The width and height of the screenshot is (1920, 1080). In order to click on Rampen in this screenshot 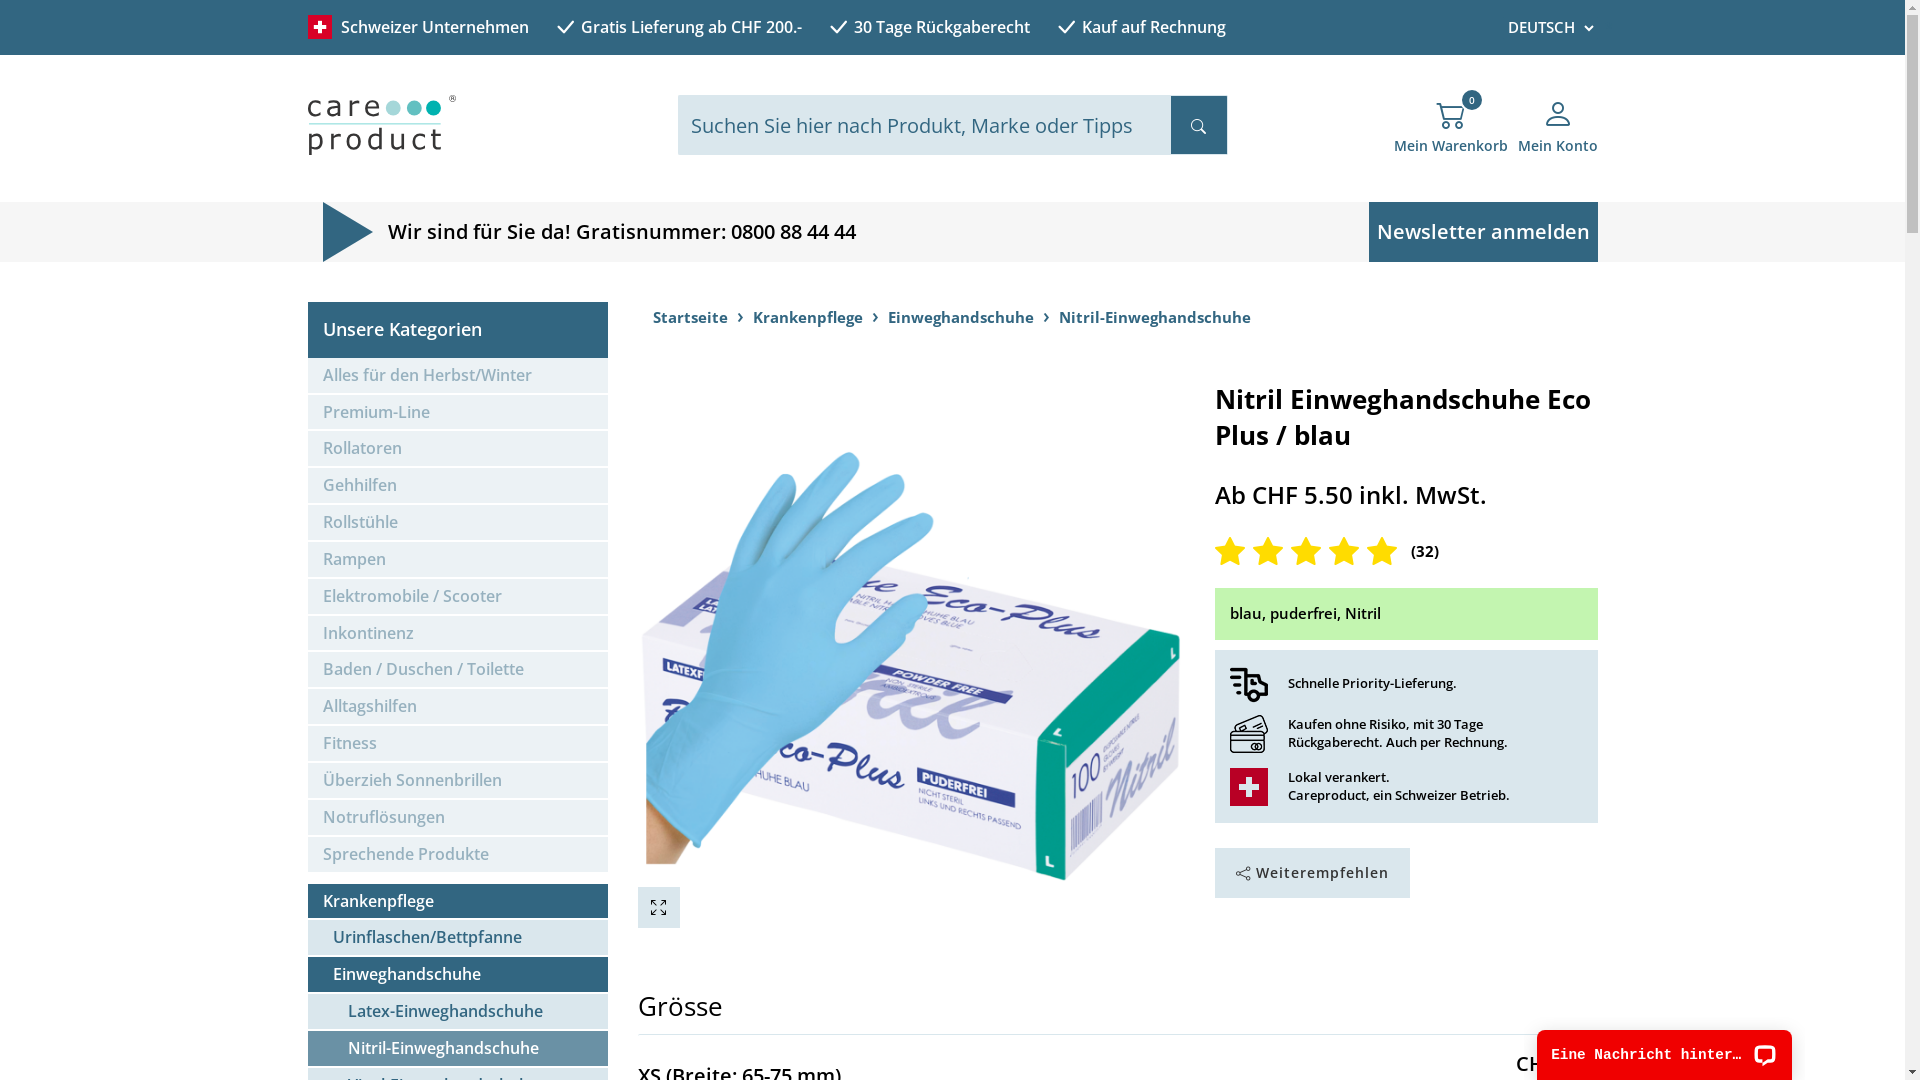, I will do `click(458, 560)`.